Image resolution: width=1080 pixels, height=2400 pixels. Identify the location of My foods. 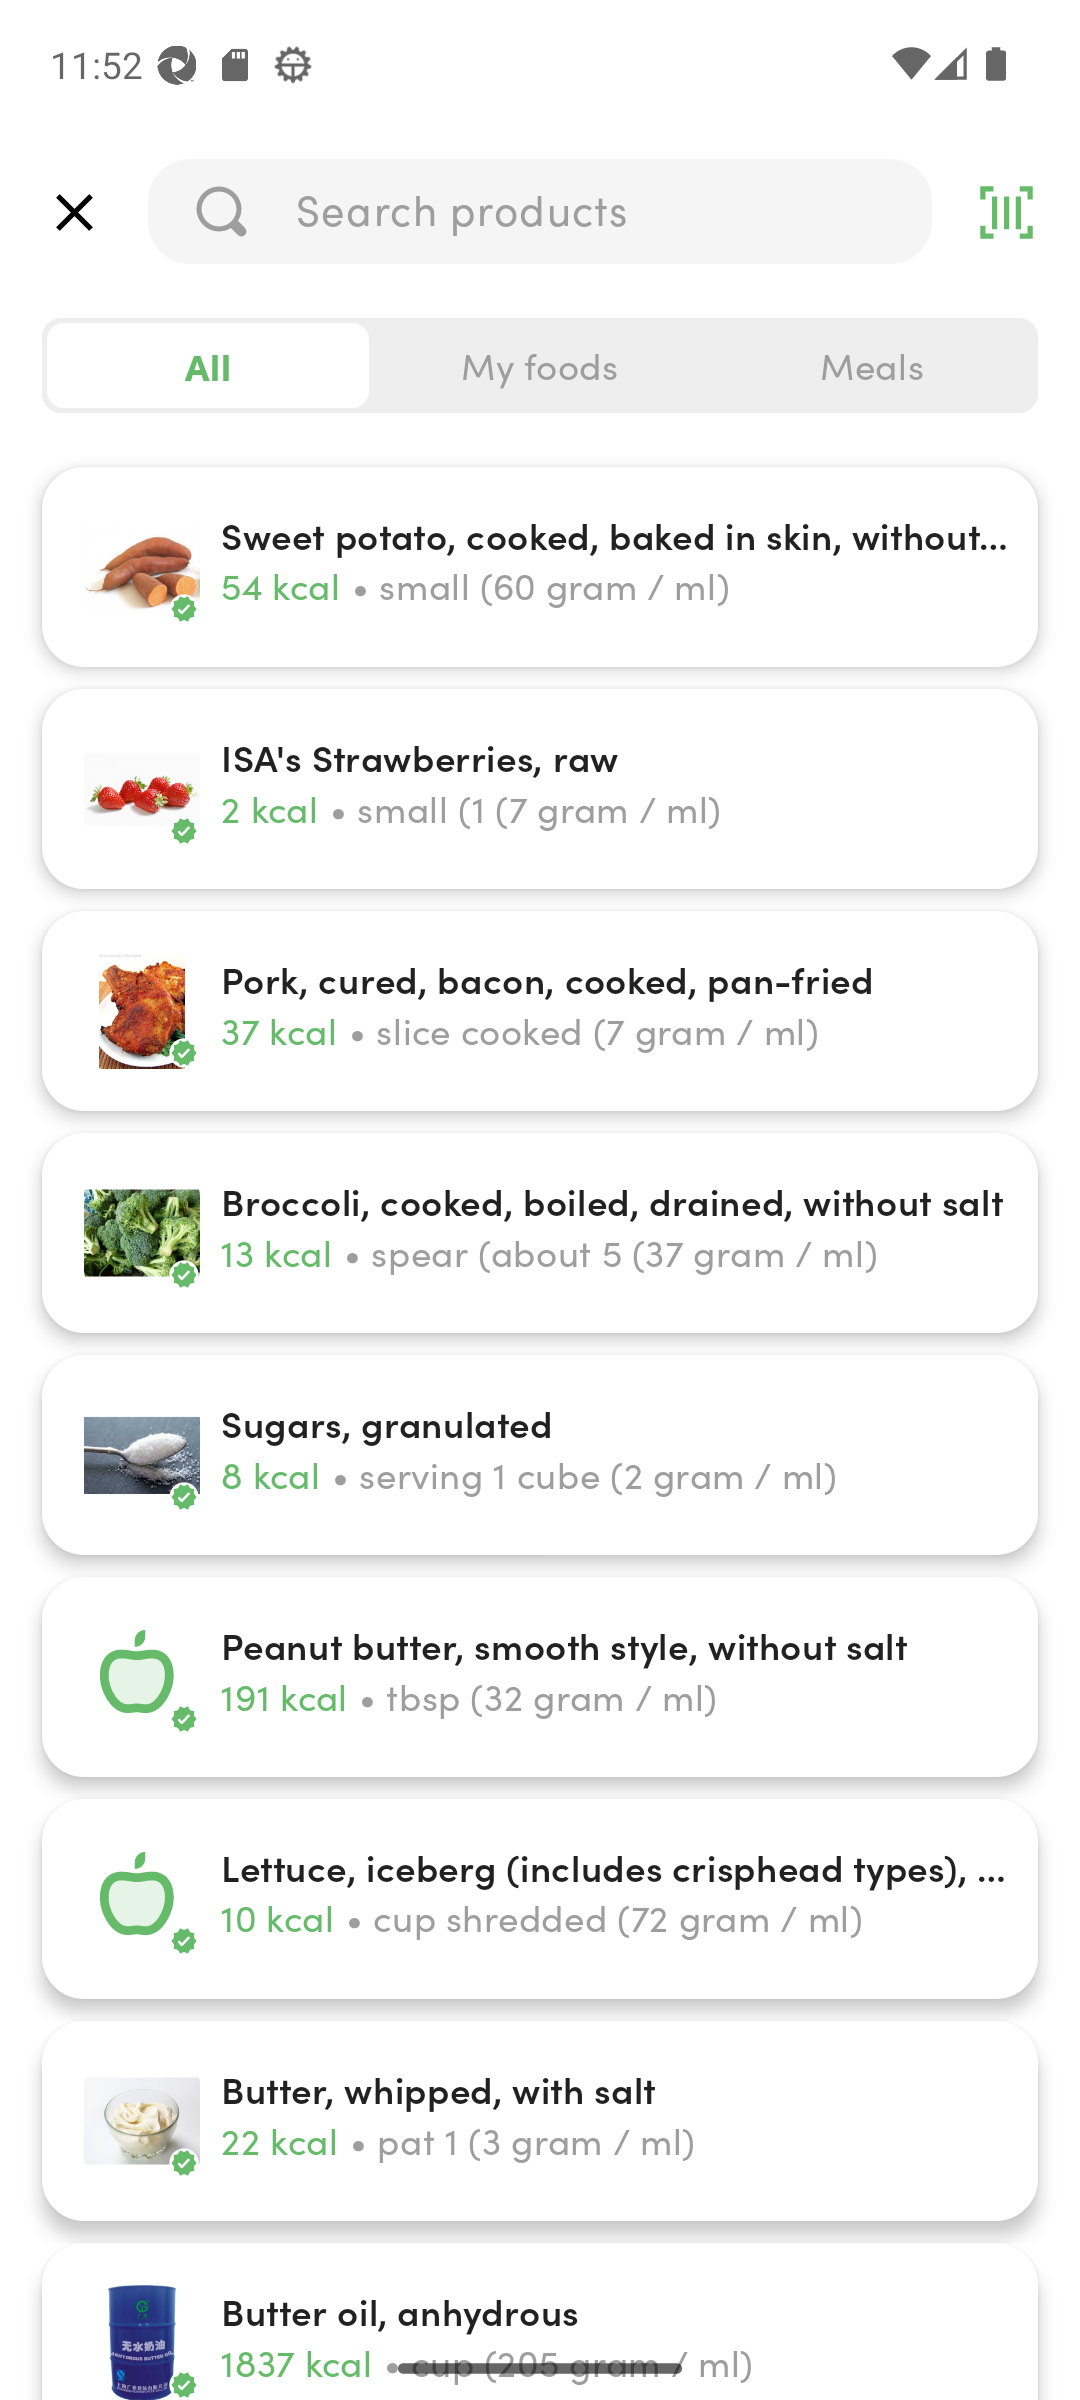
(540, 366).